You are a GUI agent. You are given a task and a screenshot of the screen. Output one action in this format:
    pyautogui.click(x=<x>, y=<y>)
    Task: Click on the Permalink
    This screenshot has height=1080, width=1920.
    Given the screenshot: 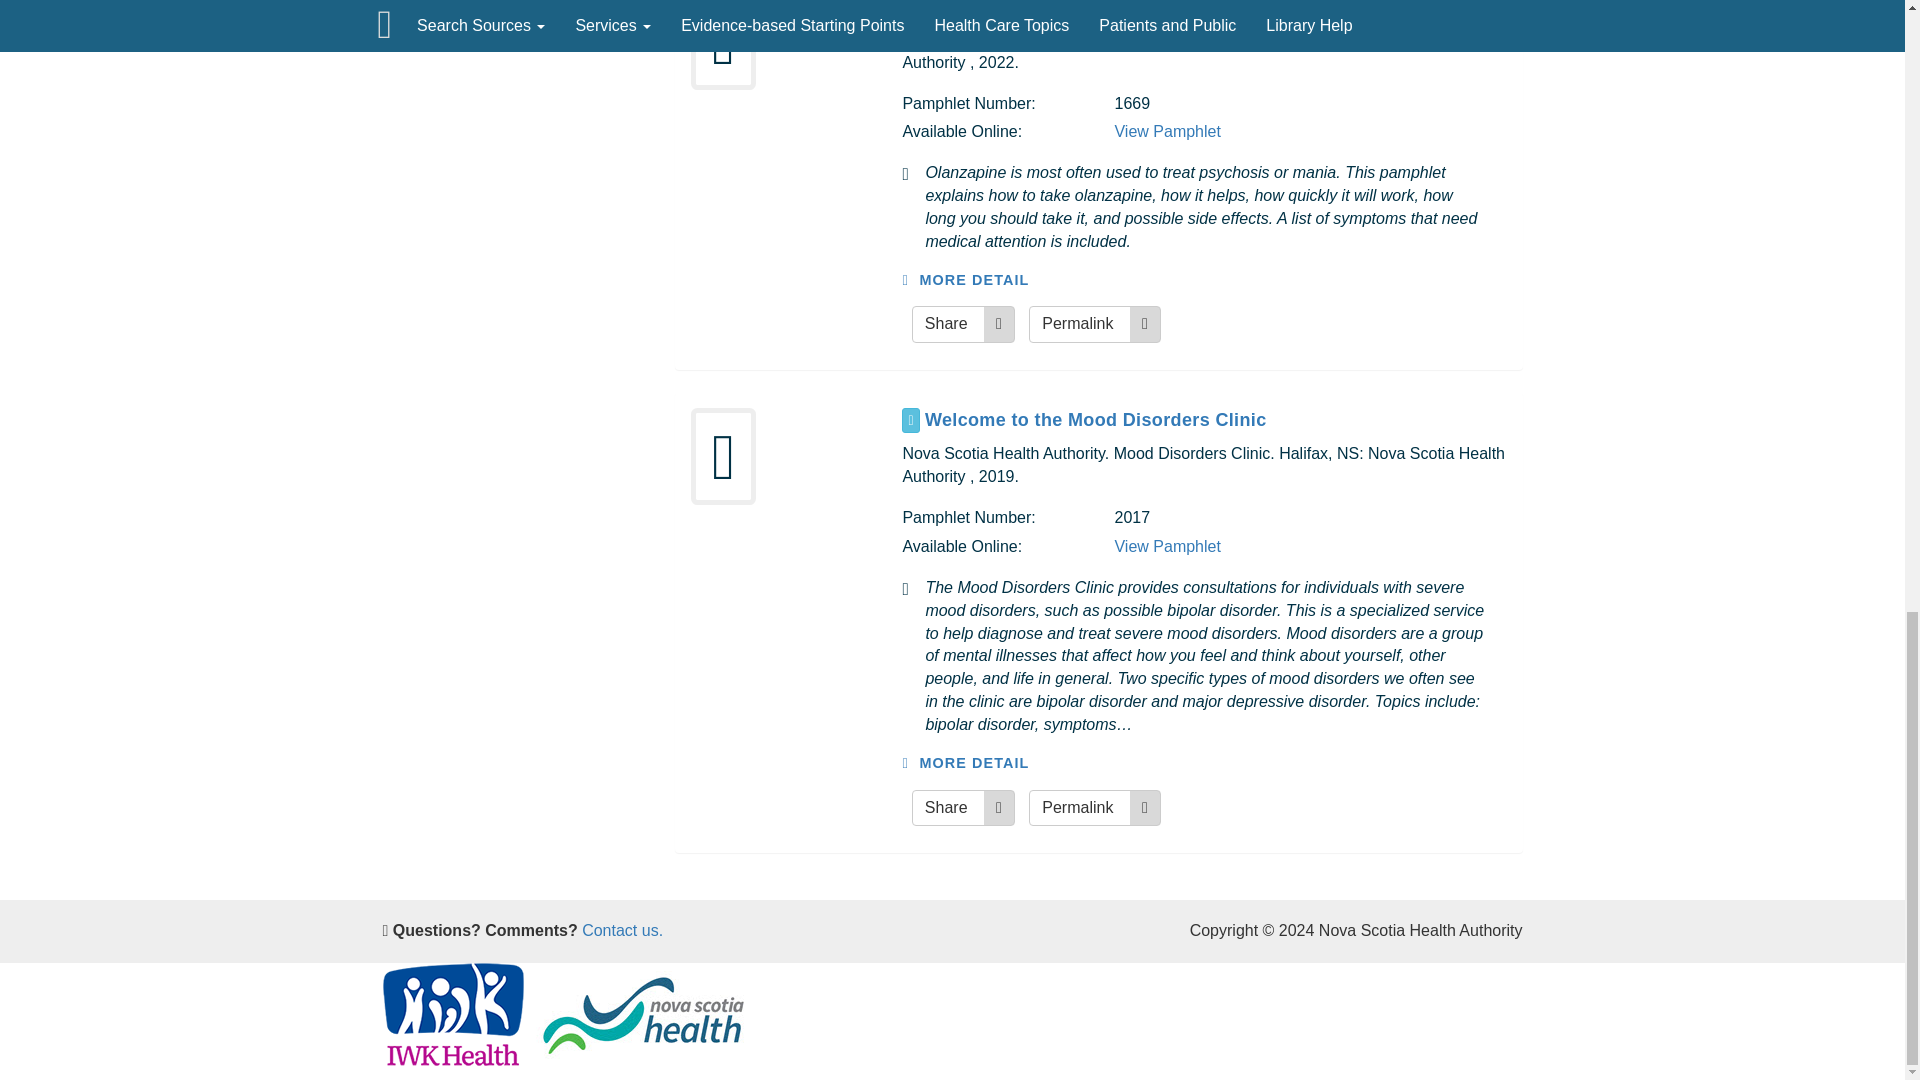 What is the action you would take?
    pyautogui.click(x=1094, y=808)
    